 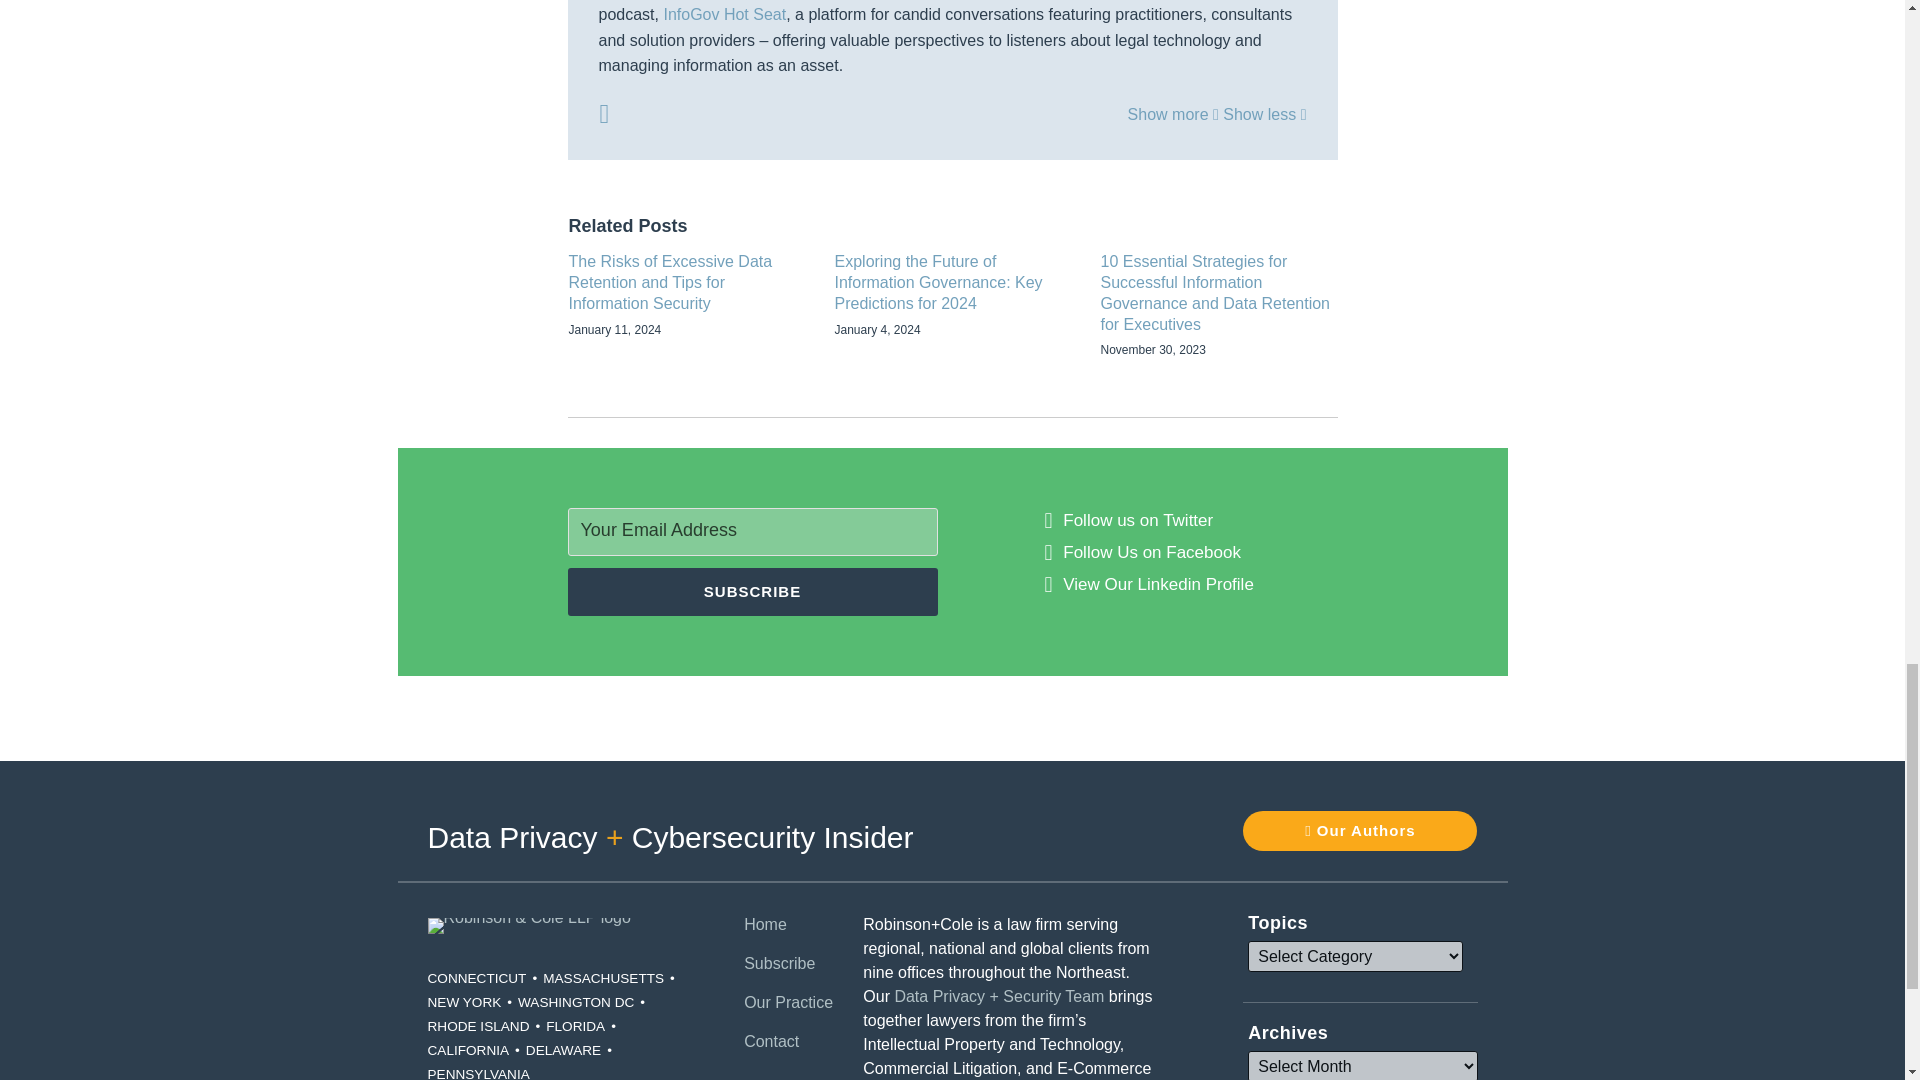 What do you see at coordinates (753, 592) in the screenshot?
I see `Subscribe` at bounding box center [753, 592].